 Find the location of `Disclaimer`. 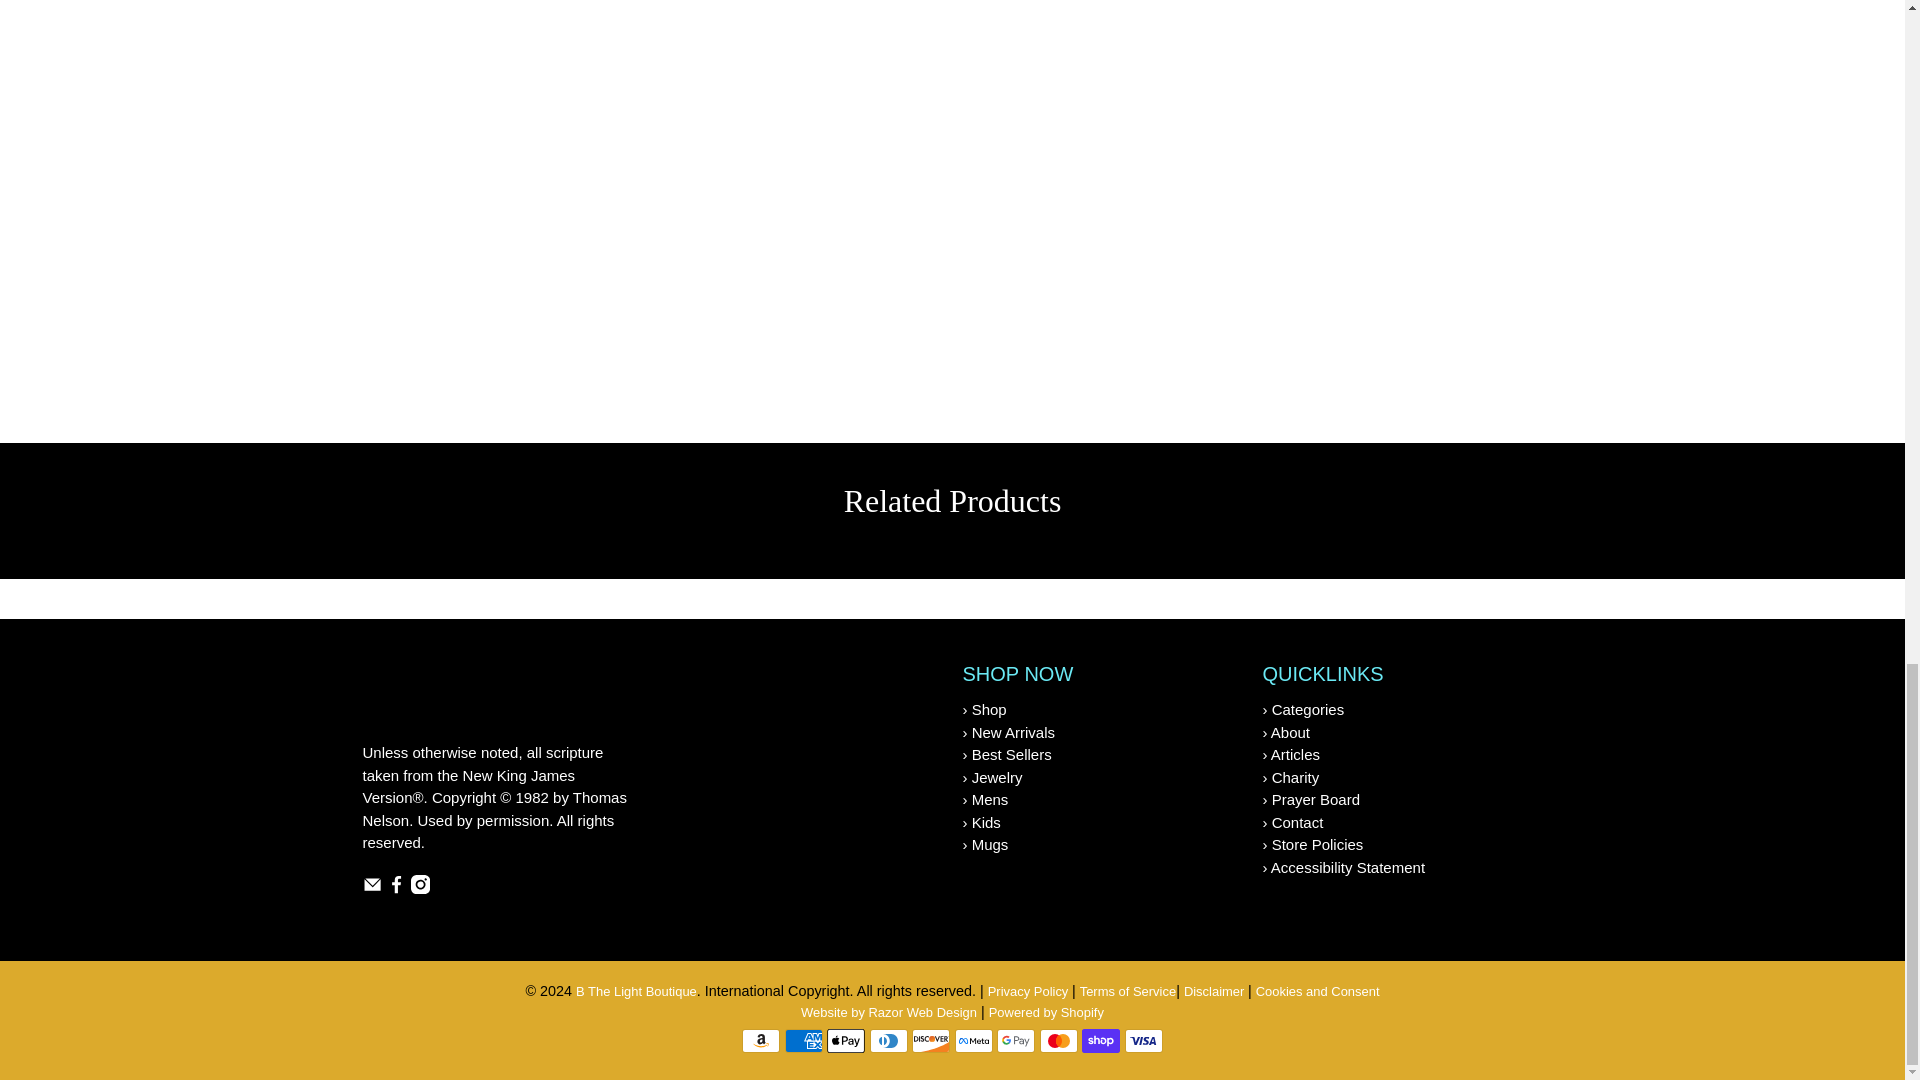

Disclaimer is located at coordinates (1216, 990).